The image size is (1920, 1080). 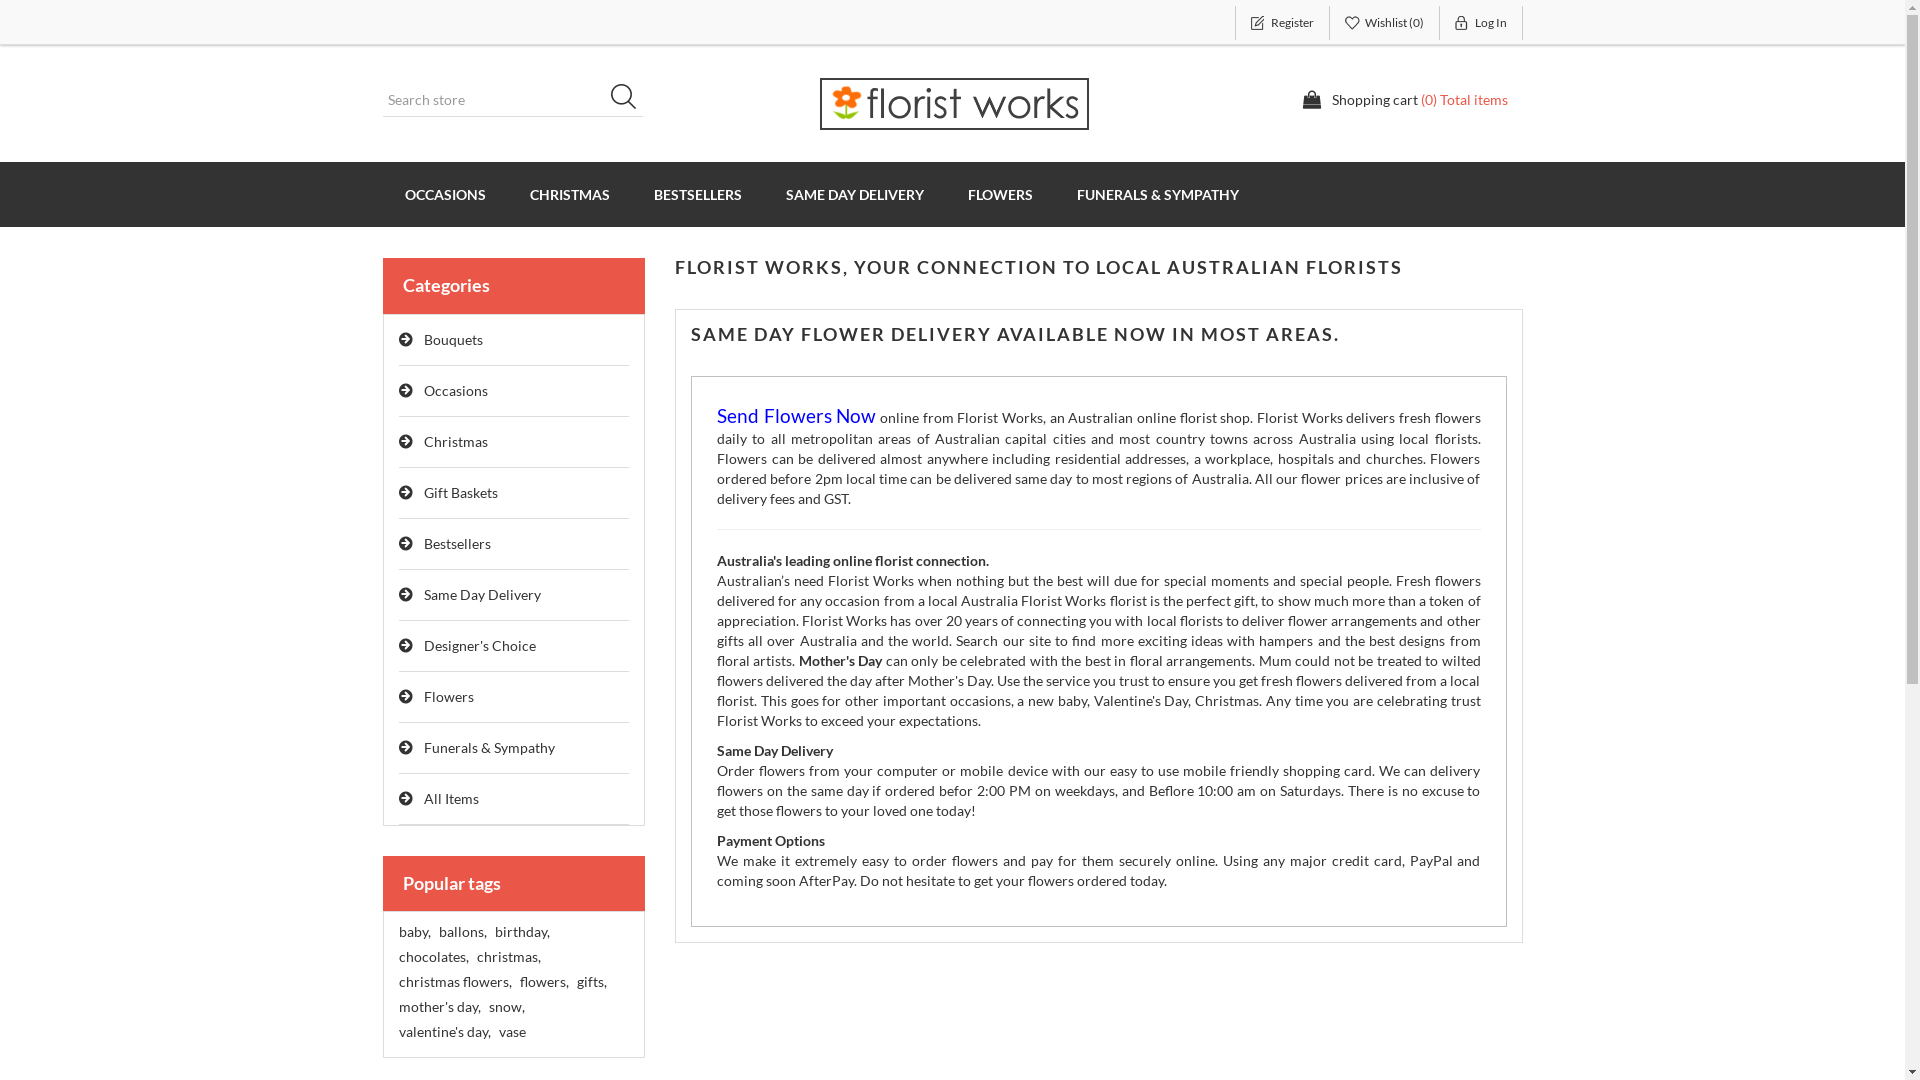 What do you see at coordinates (512, 1032) in the screenshot?
I see `vase` at bounding box center [512, 1032].